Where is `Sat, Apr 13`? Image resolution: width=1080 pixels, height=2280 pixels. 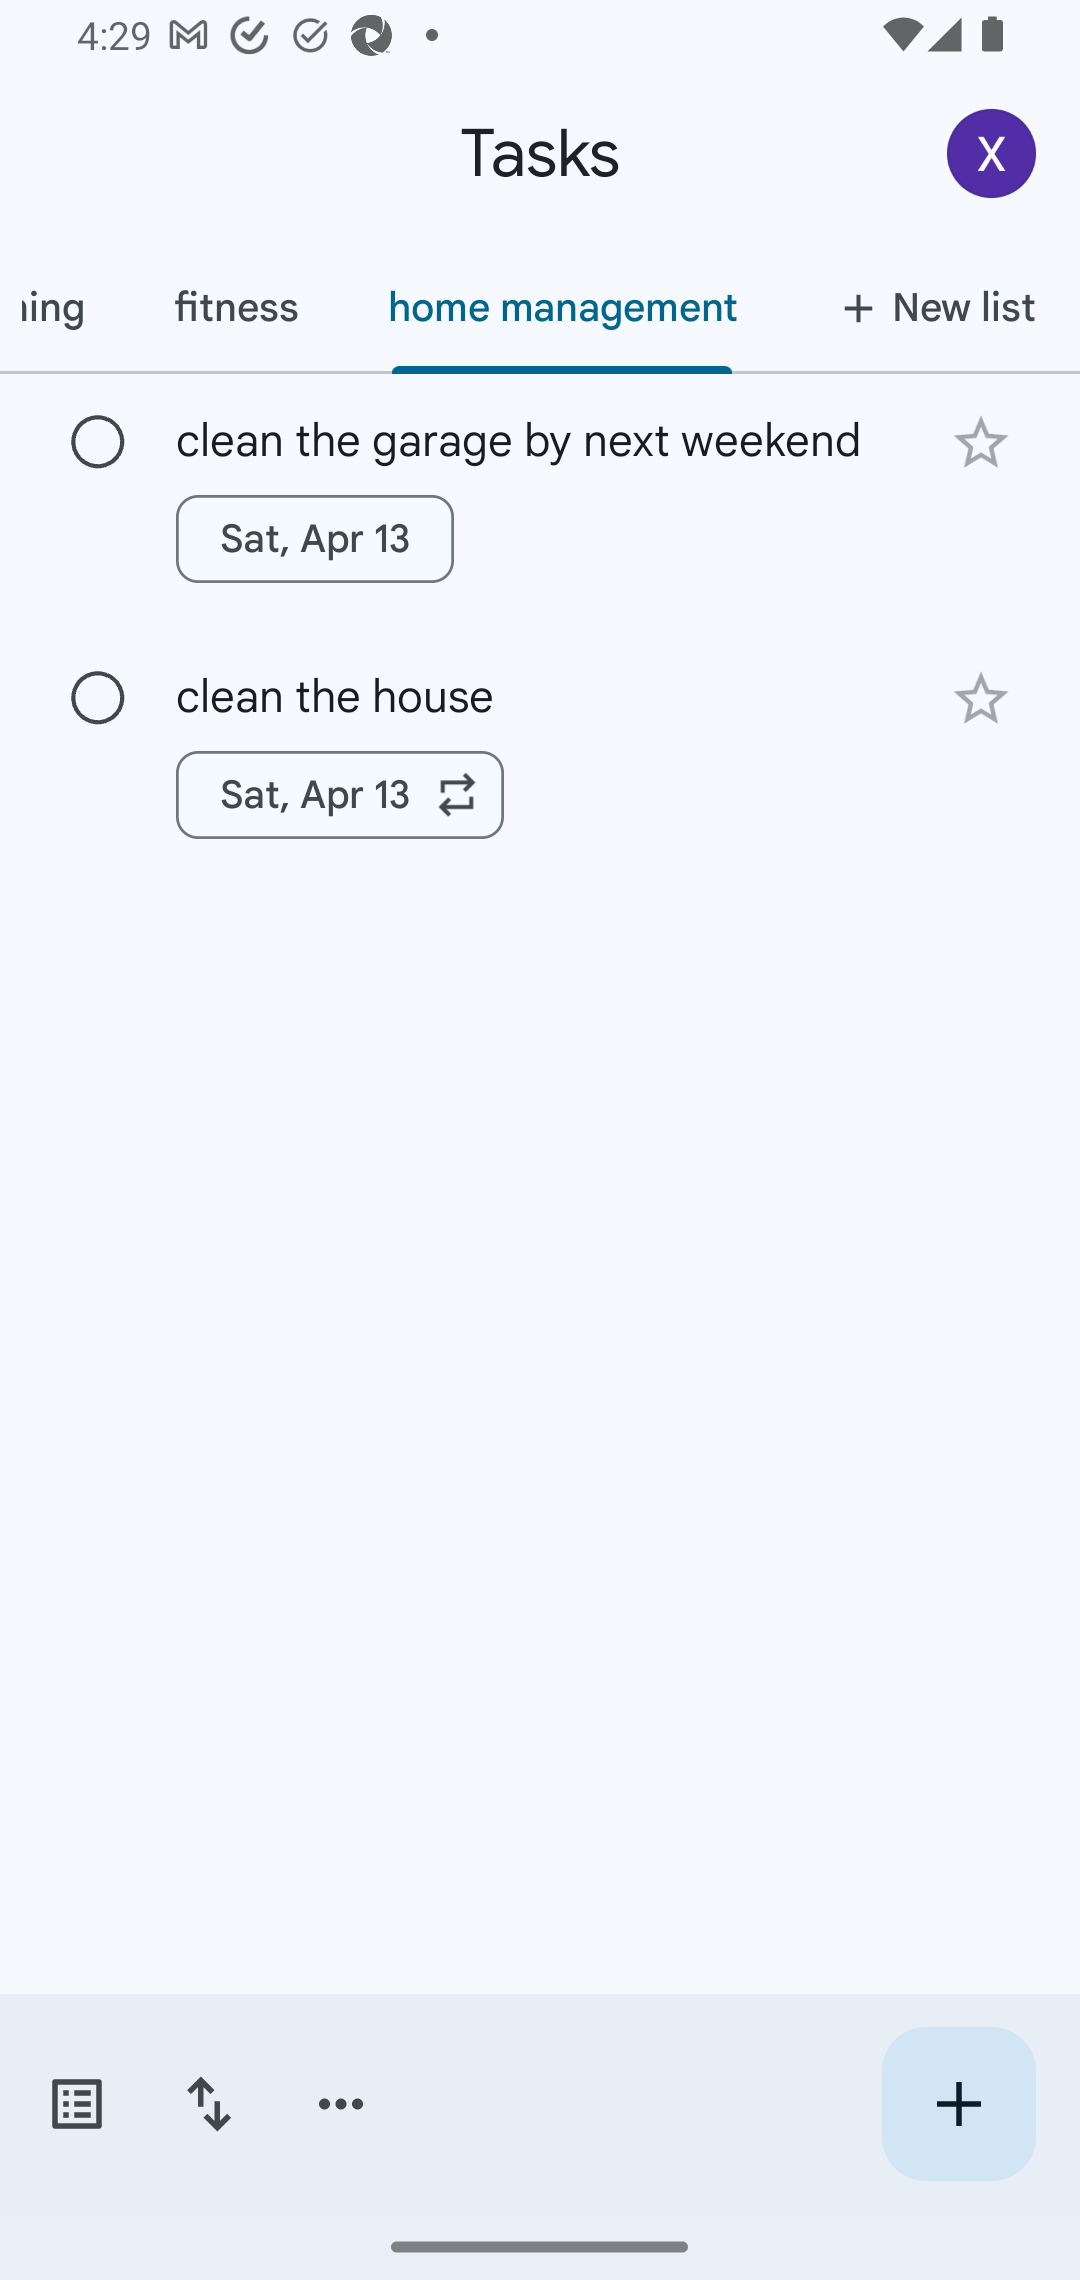 Sat, Apr 13 is located at coordinates (340, 795).